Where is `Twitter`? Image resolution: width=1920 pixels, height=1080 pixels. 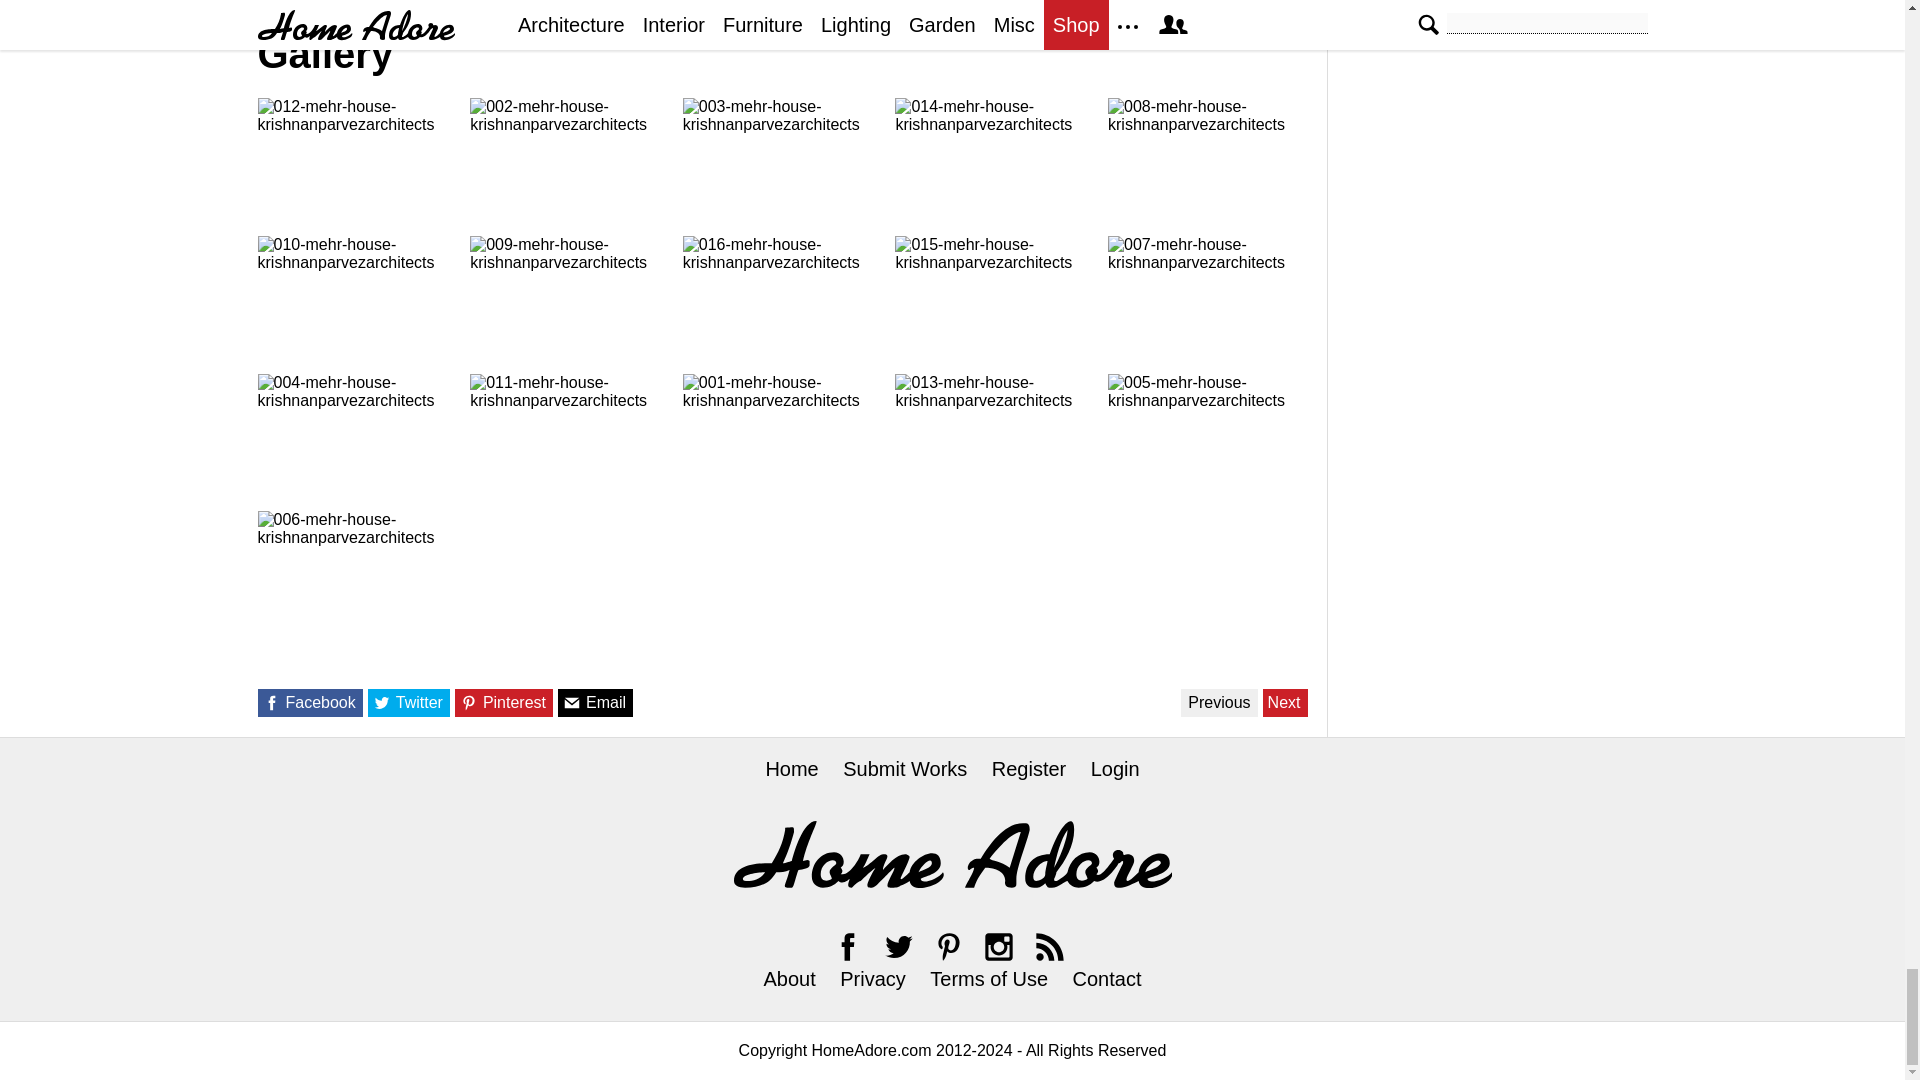 Twitter is located at coordinates (898, 946).